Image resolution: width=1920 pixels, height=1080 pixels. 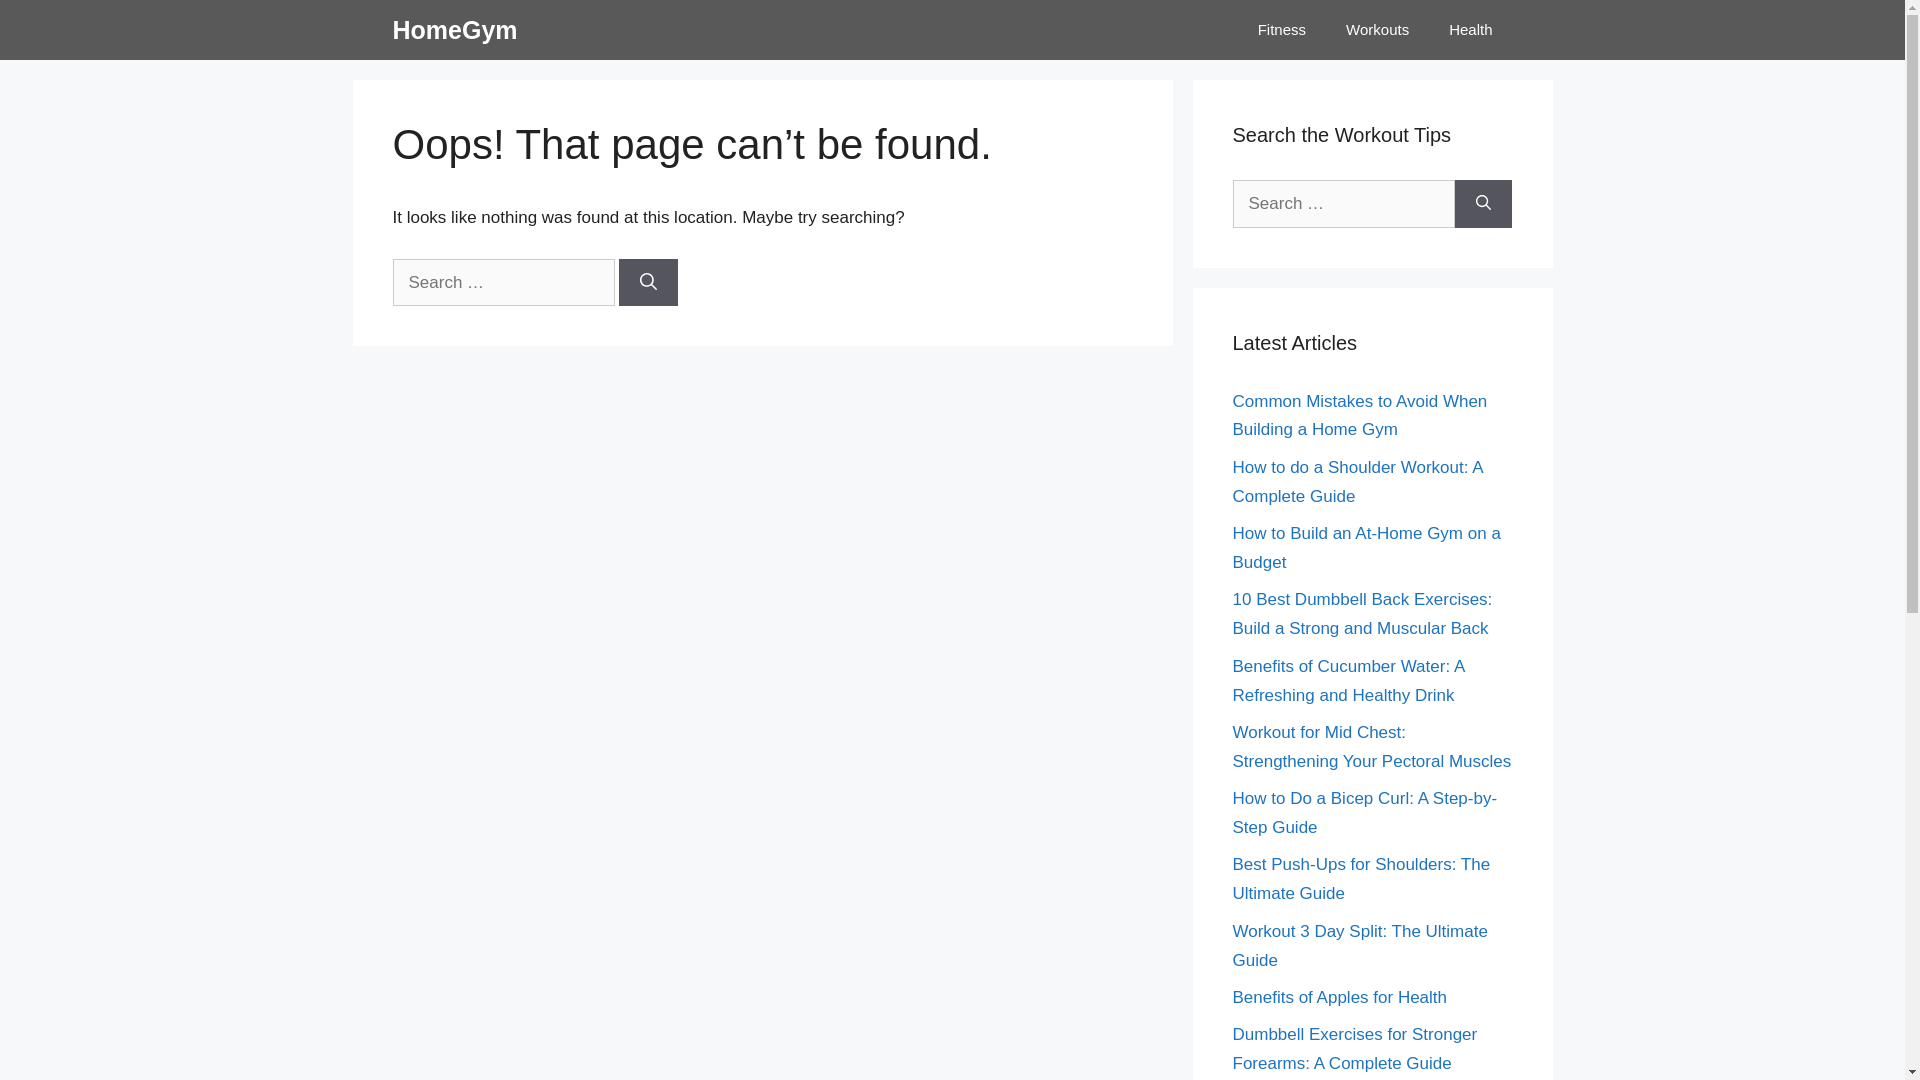 What do you see at coordinates (1354, 1049) in the screenshot?
I see `Dumbbell Exercises for Stronger Forearms: A Complete Guide` at bounding box center [1354, 1049].